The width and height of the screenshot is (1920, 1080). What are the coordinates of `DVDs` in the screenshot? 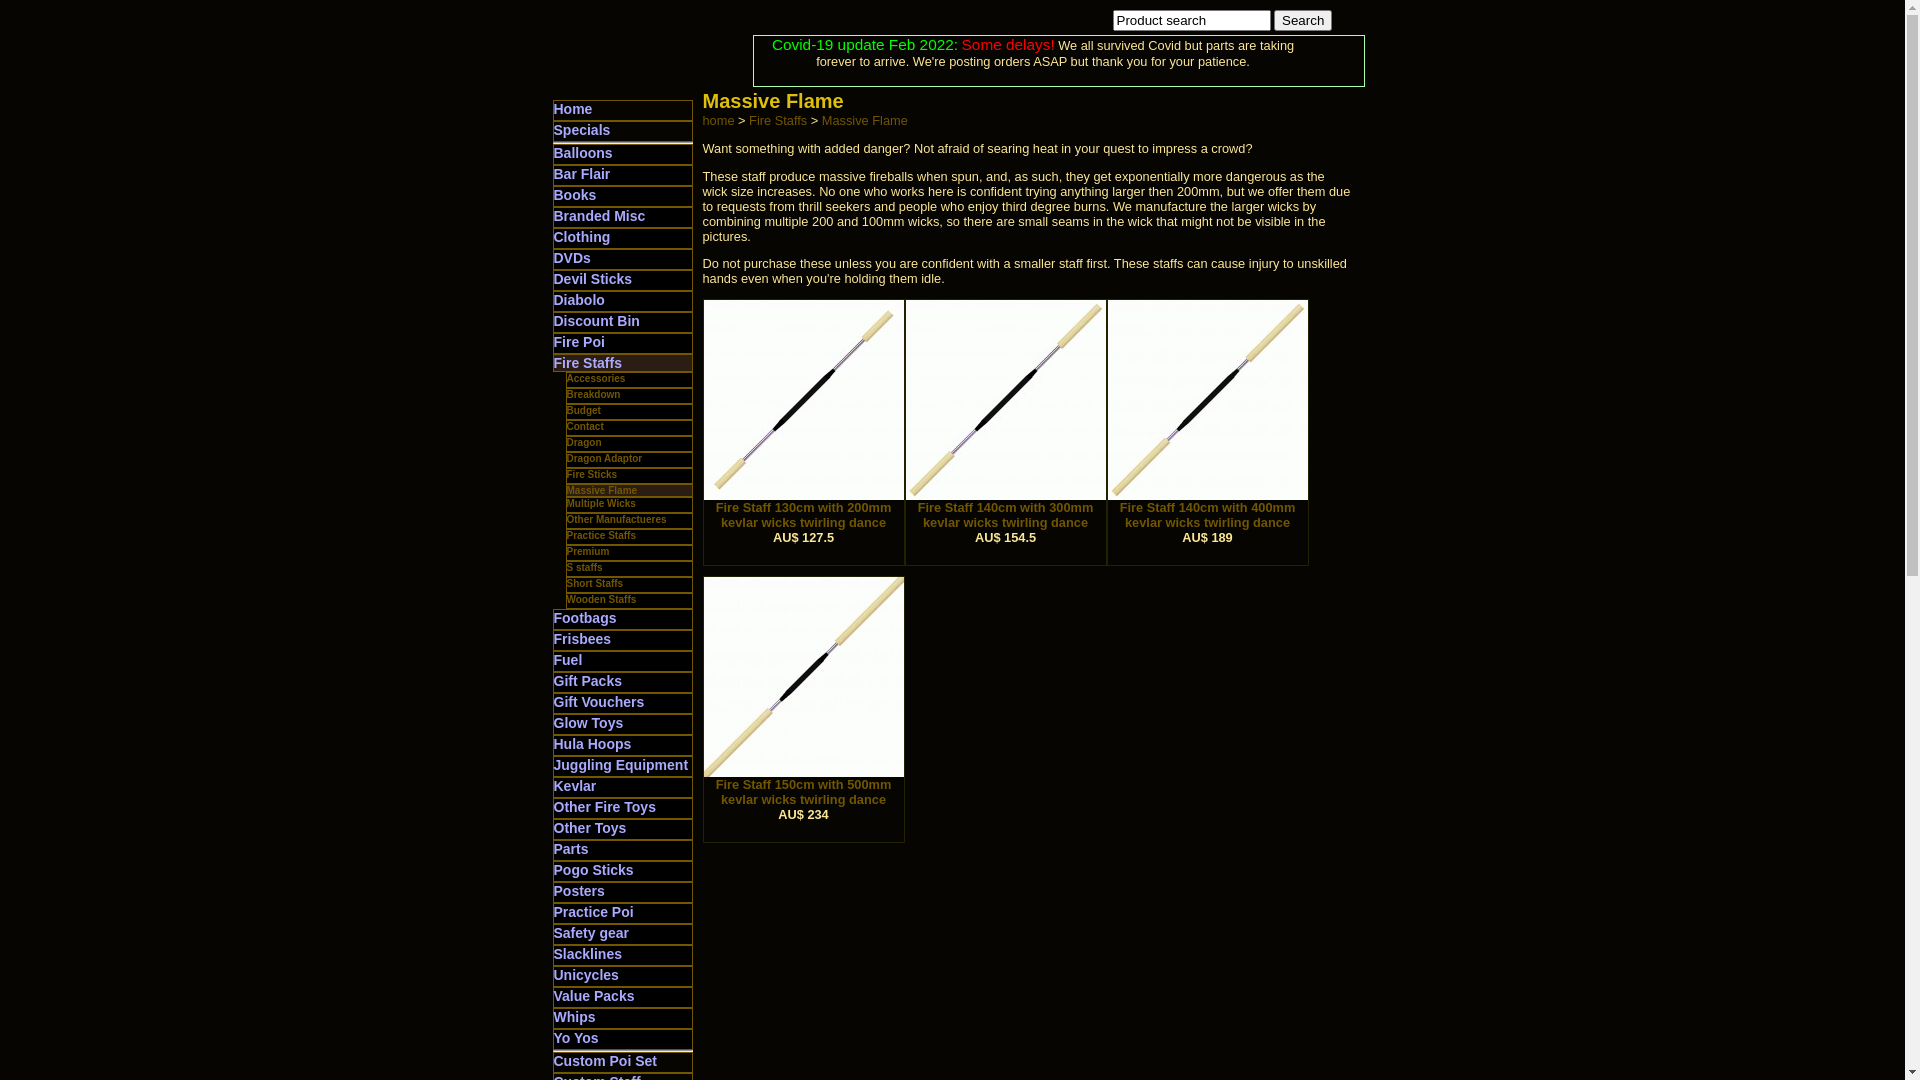 It's located at (572, 258).